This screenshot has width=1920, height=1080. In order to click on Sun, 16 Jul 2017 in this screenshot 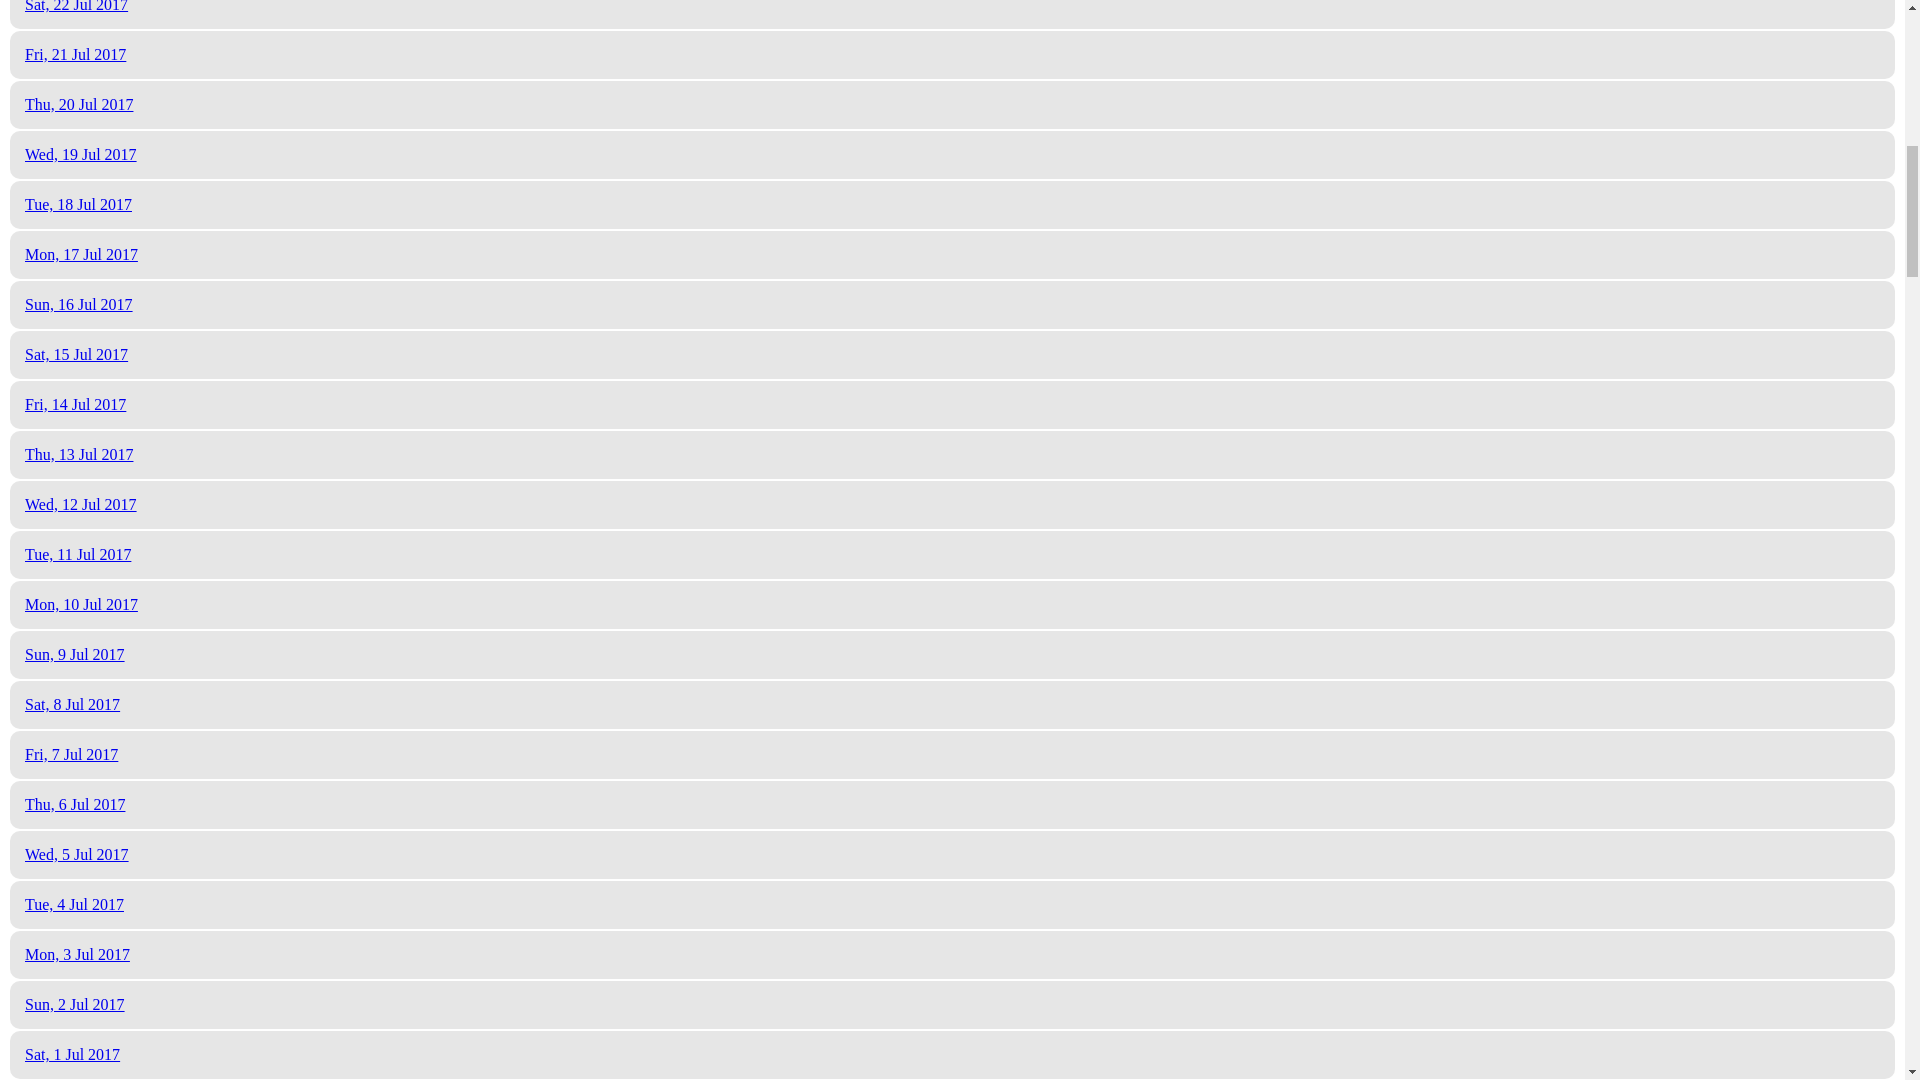, I will do `click(78, 304)`.